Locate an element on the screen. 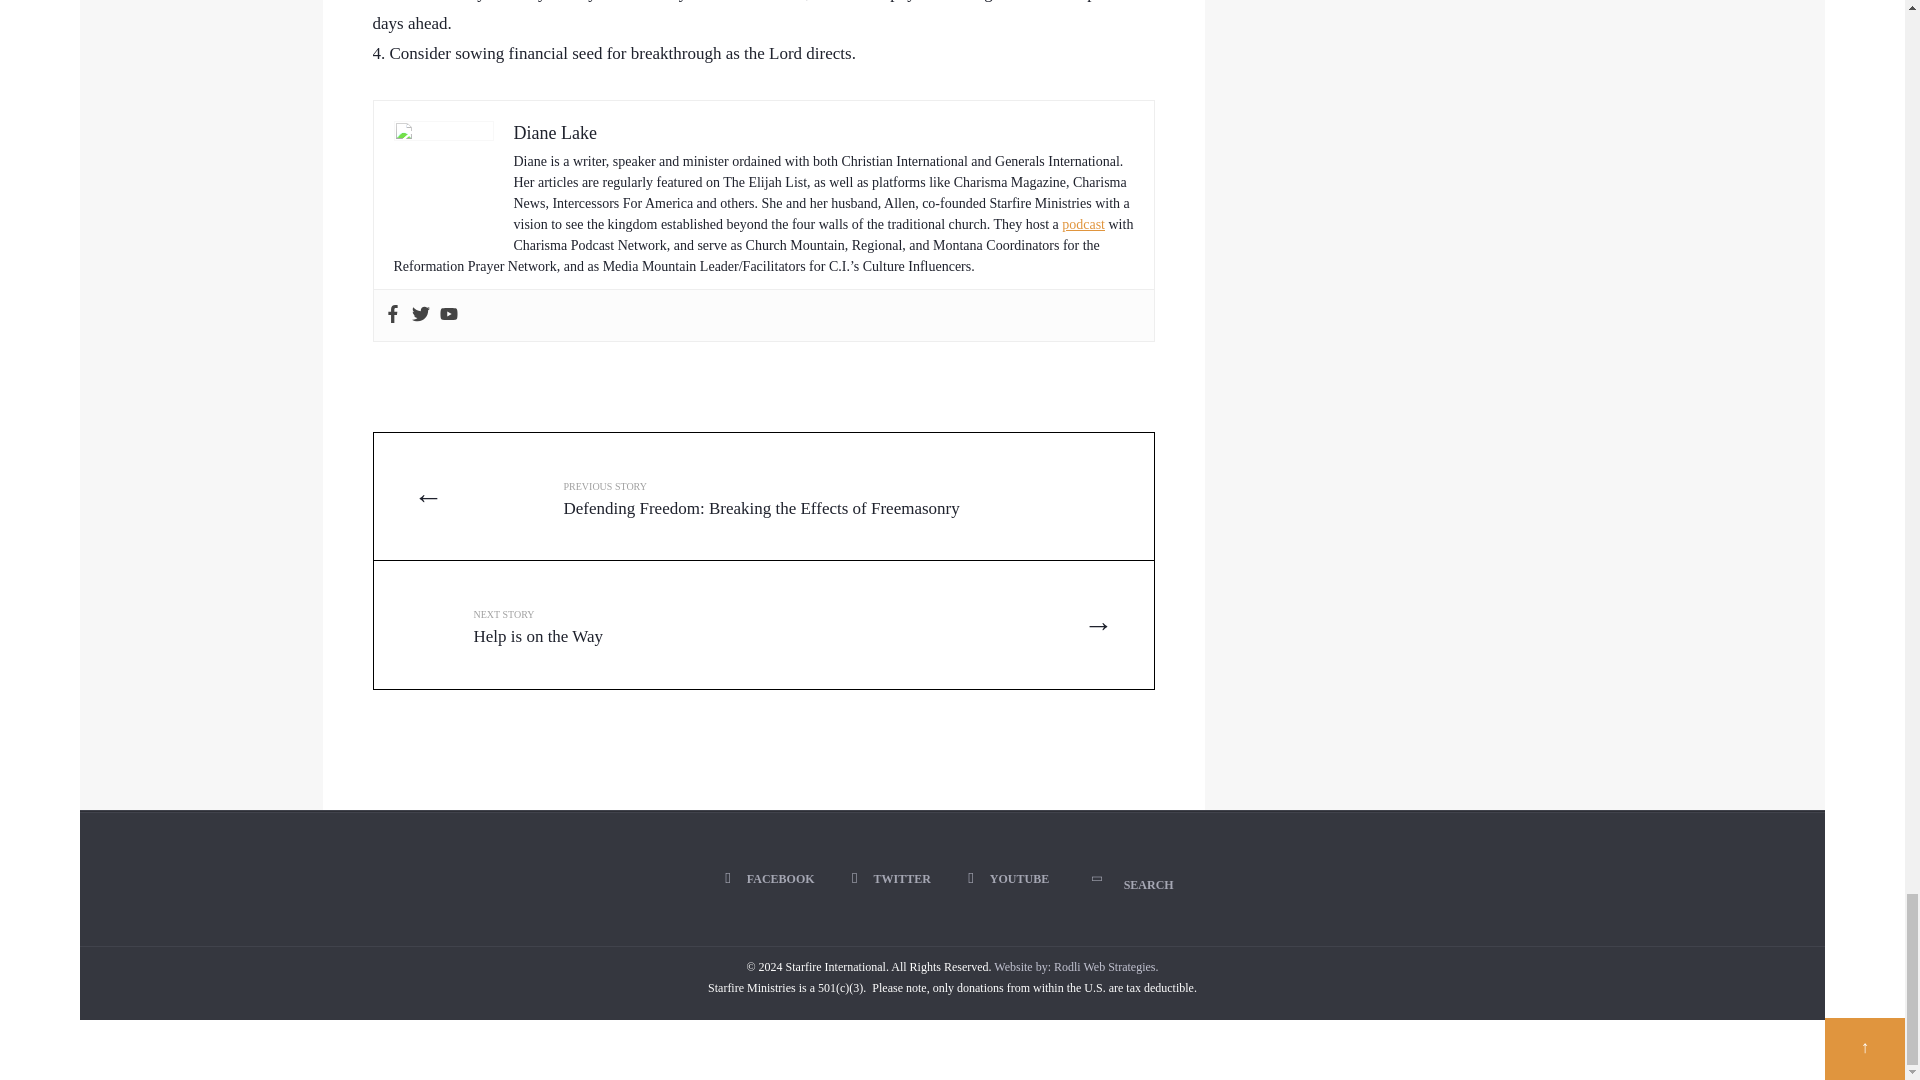 This screenshot has width=1920, height=1080. YouTube is located at coordinates (1012, 878).